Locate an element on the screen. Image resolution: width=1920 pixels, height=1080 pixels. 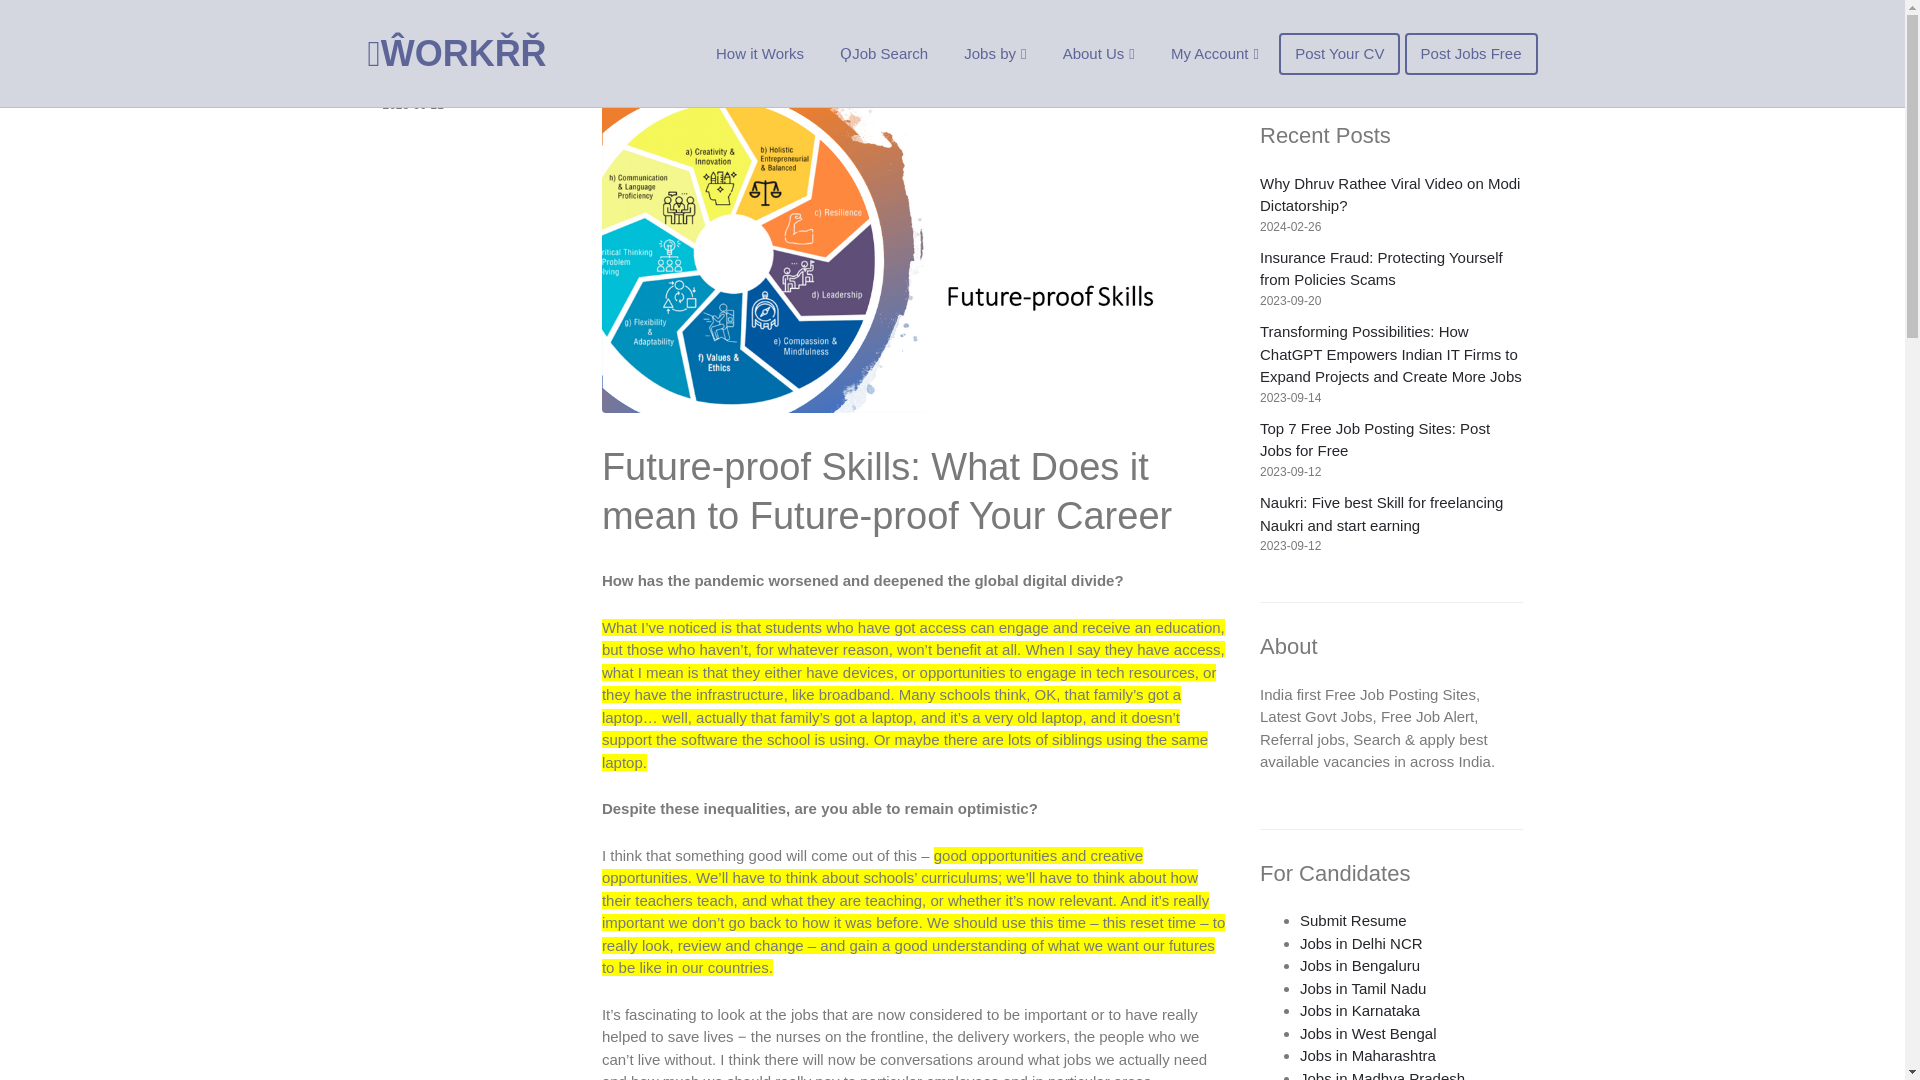
Why Dhruv Rathee Viral Video on Modi Dictatorship? is located at coordinates (1390, 194).